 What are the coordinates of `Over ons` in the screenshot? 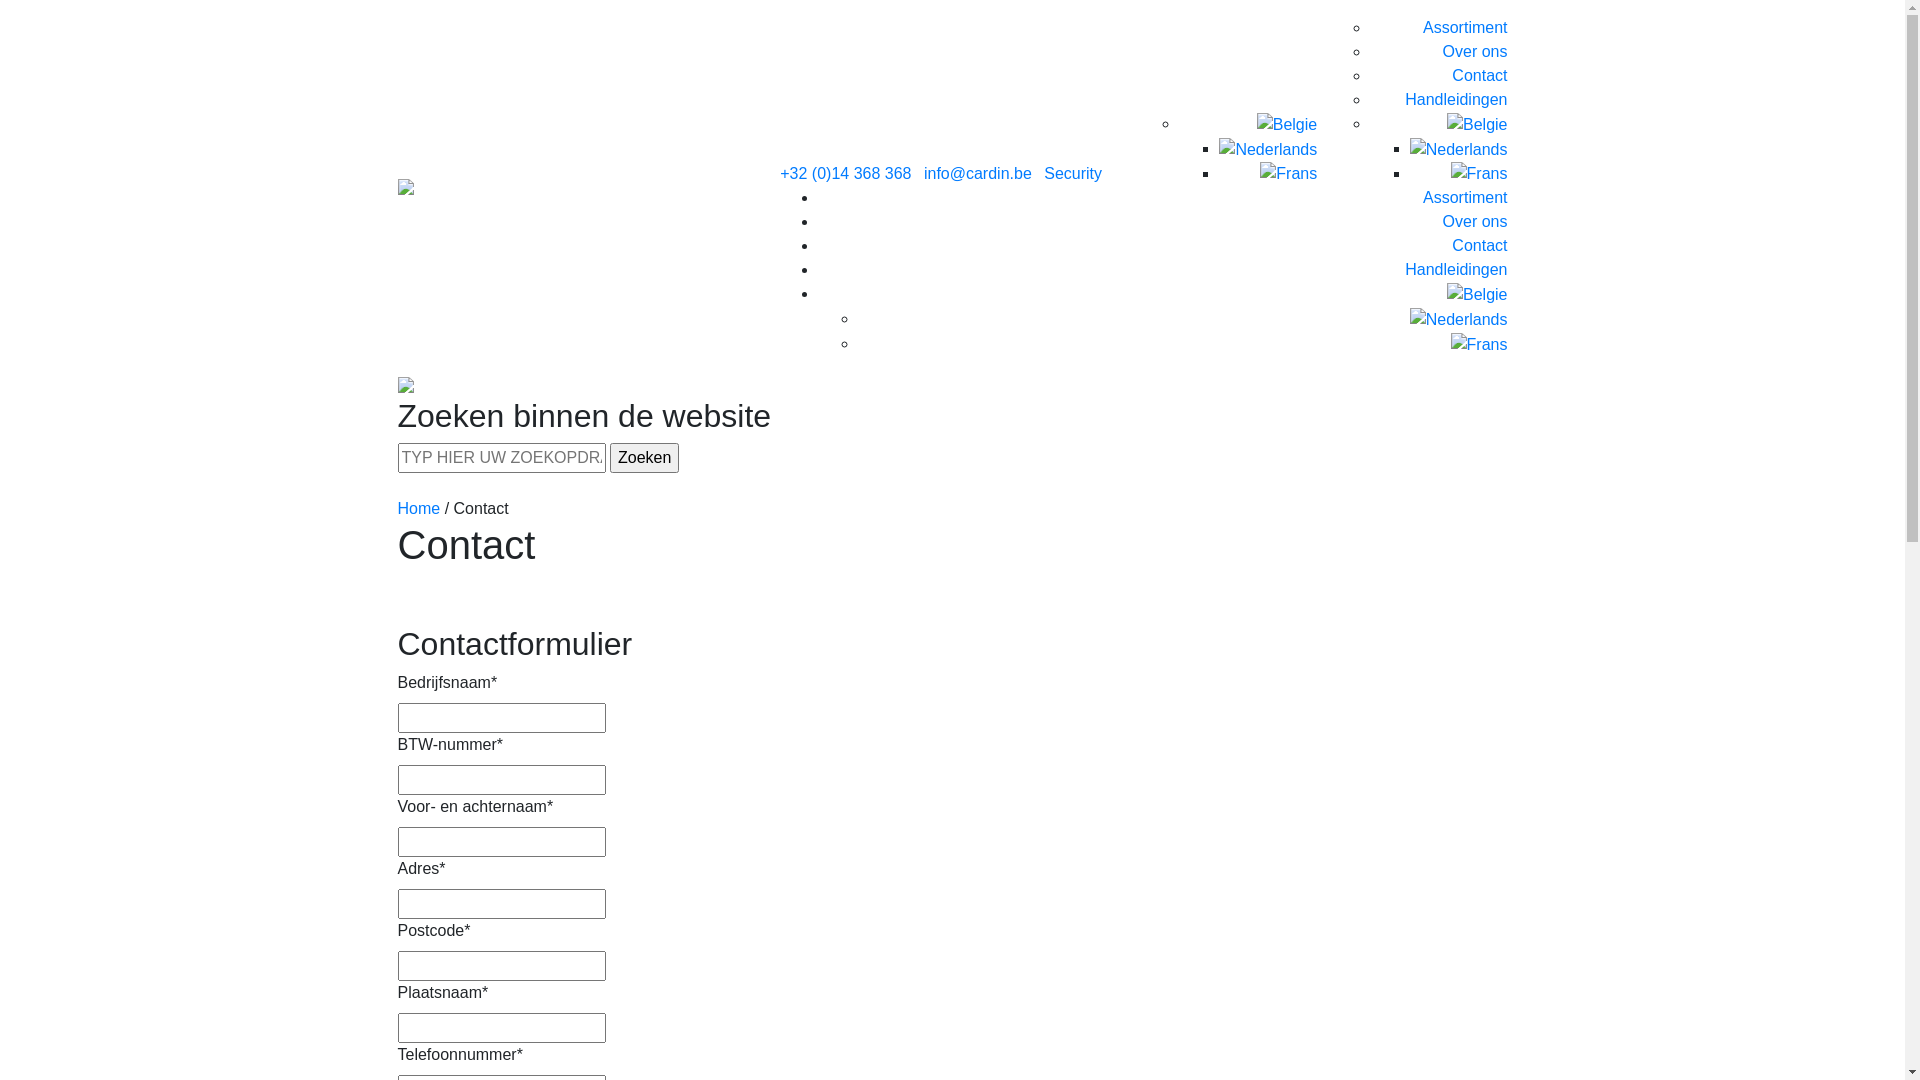 It's located at (1476, 222).